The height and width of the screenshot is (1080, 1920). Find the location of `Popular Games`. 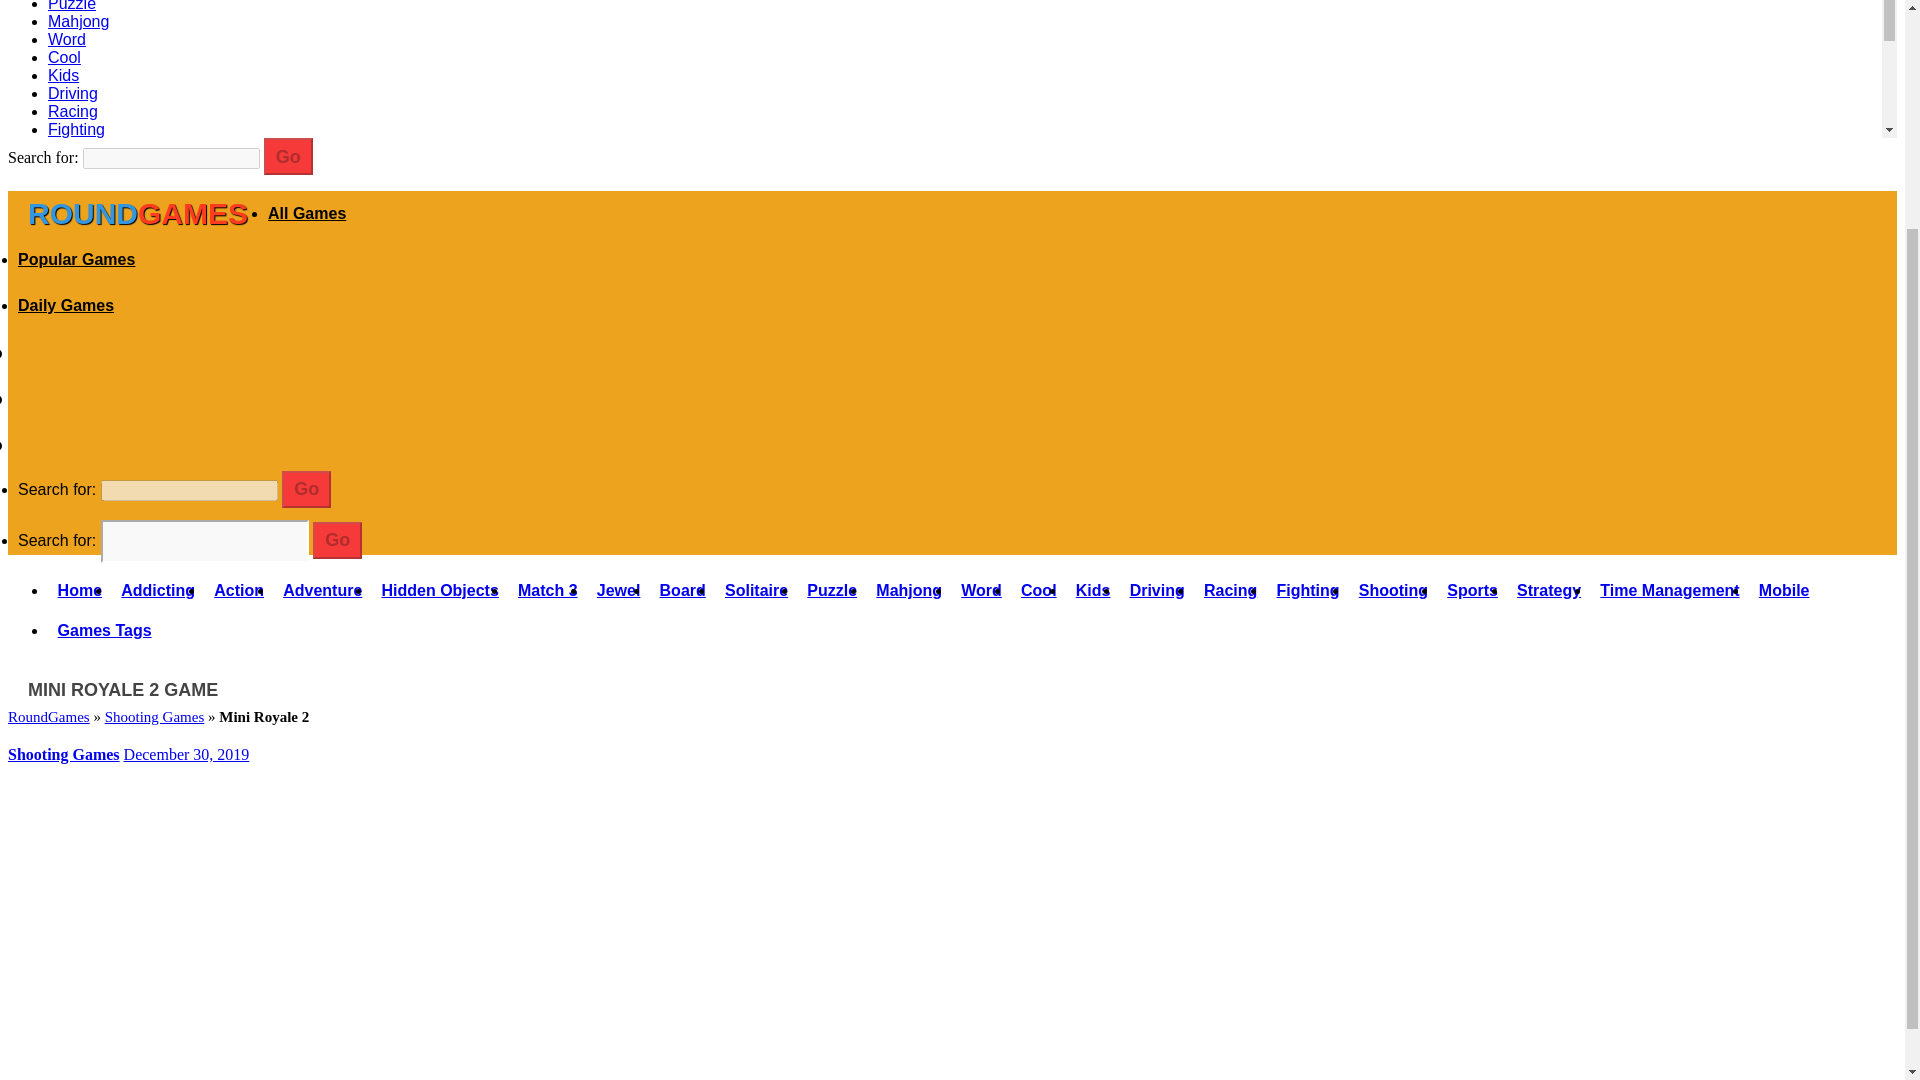

Popular Games is located at coordinates (76, 258).